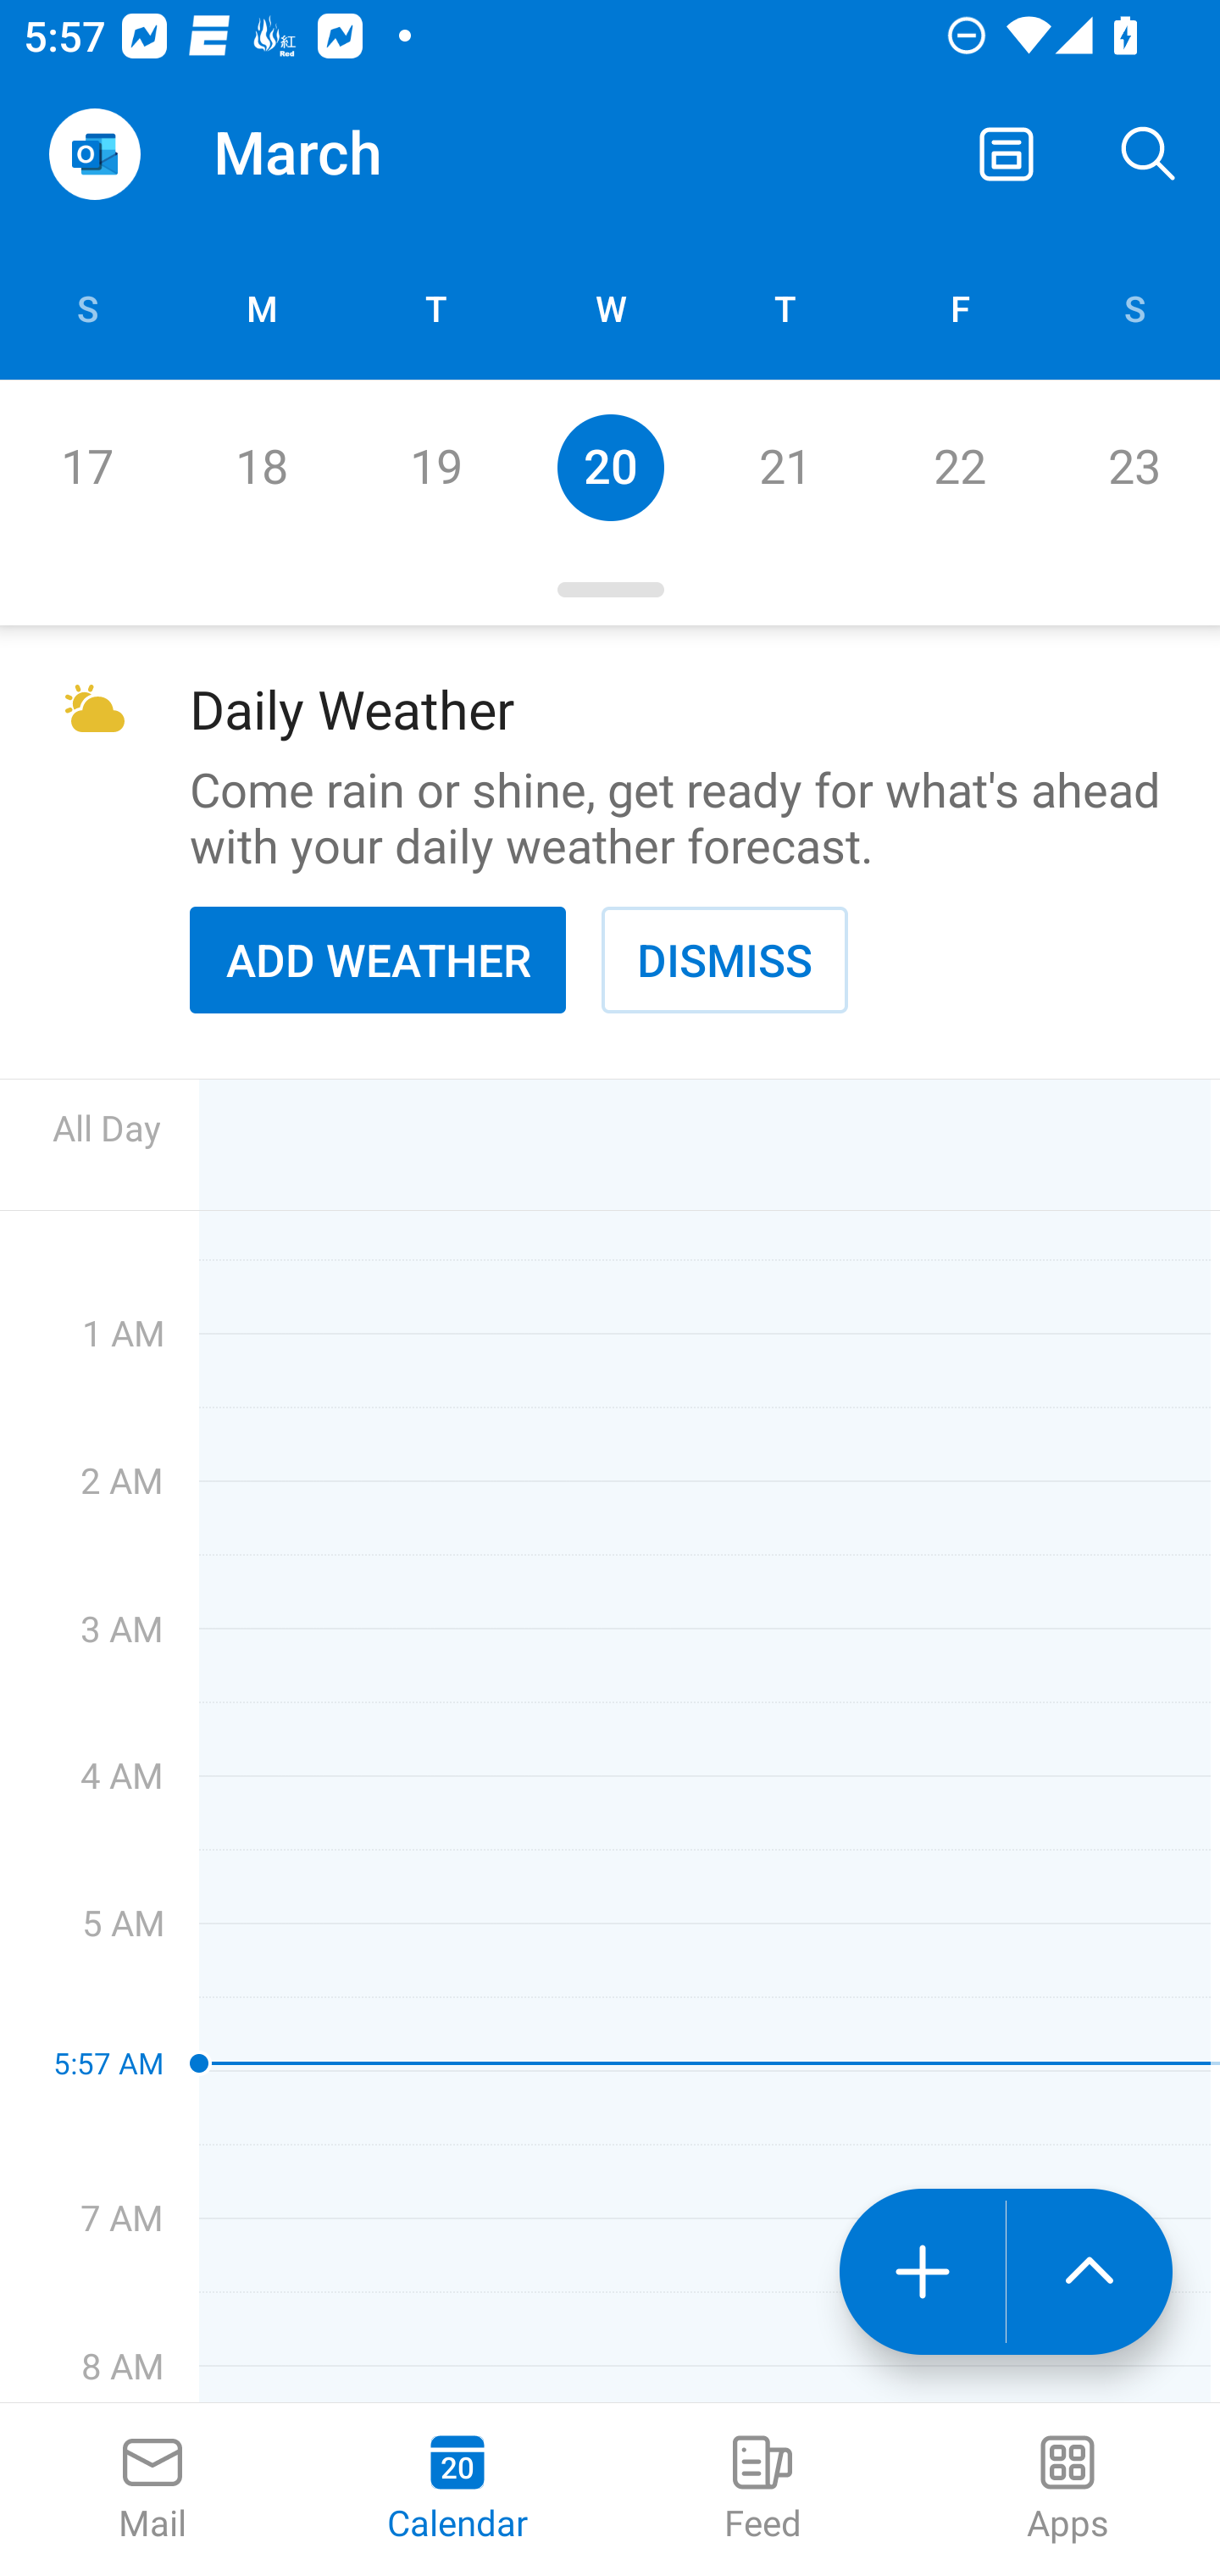 The width and height of the screenshot is (1220, 2576). I want to click on Switch away from Day view, so click(1006, 154).